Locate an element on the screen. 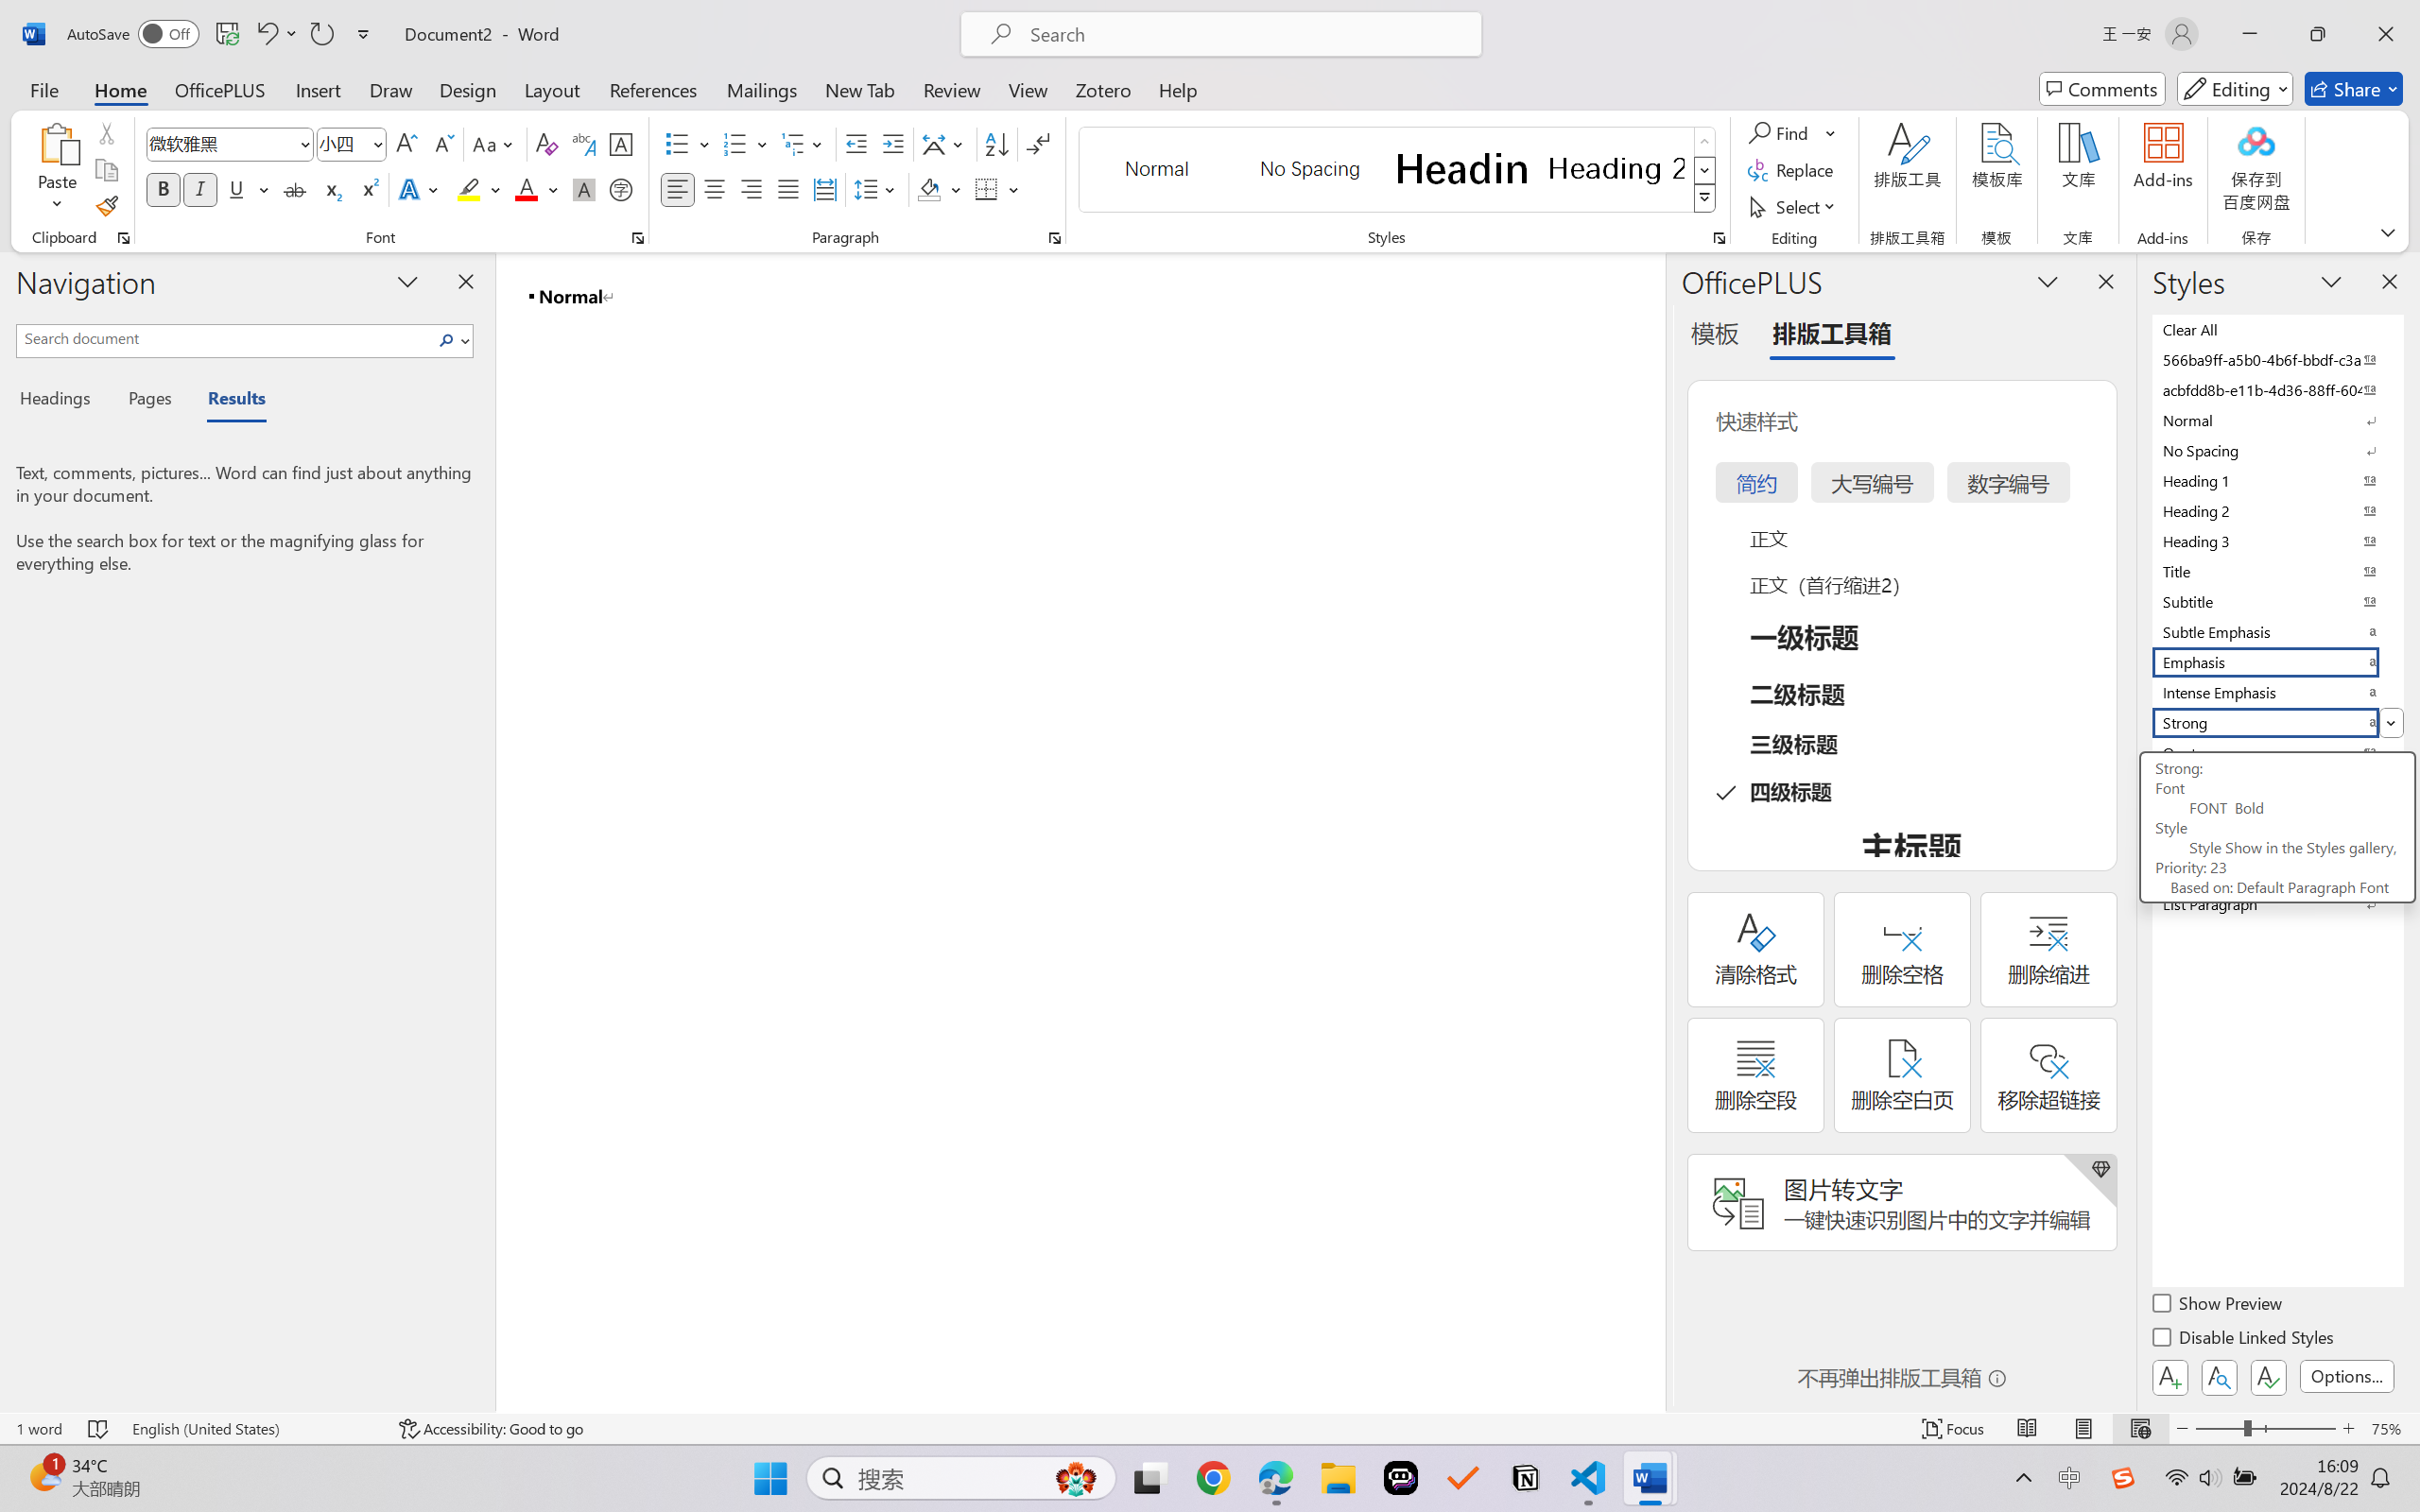 The height and width of the screenshot is (1512, 2420). Shading RGB(0, 0, 0) is located at coordinates (928, 189).